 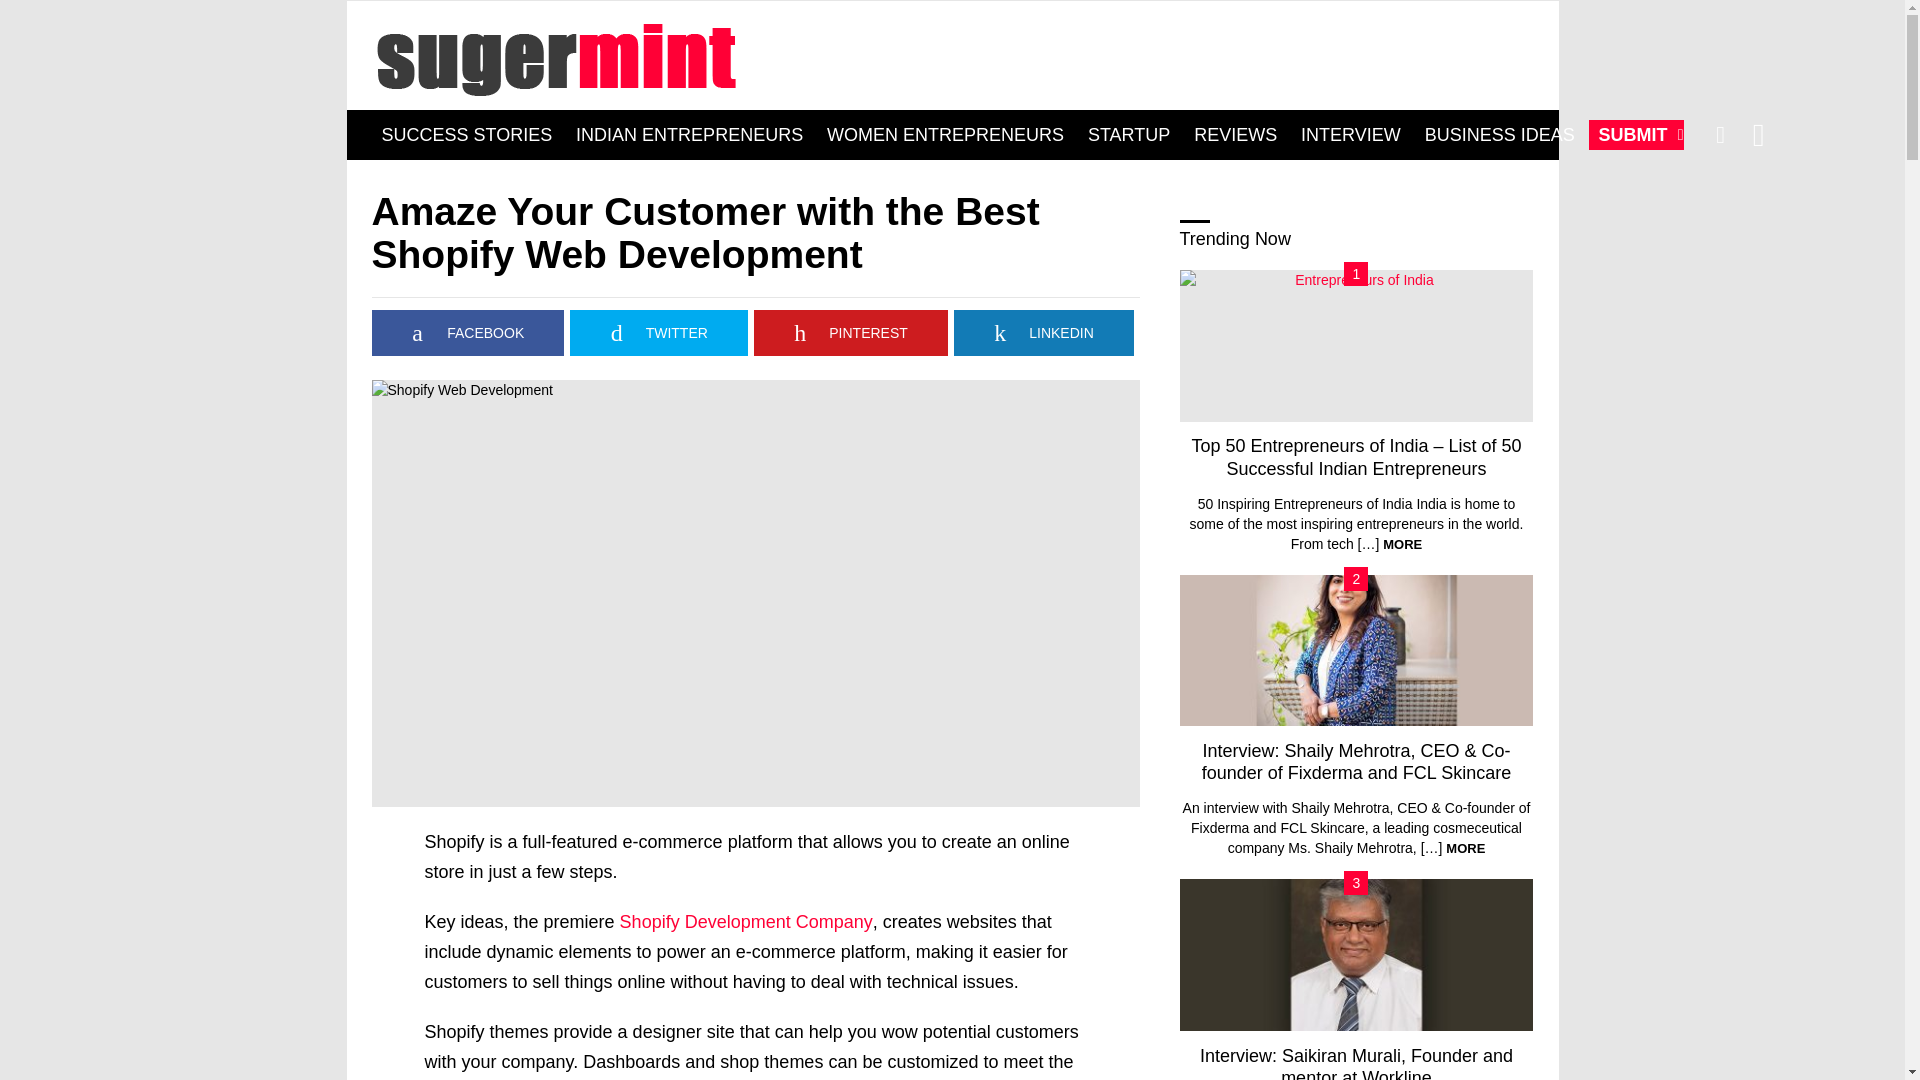 I want to click on Shopify Development Company, so click(x=746, y=922).